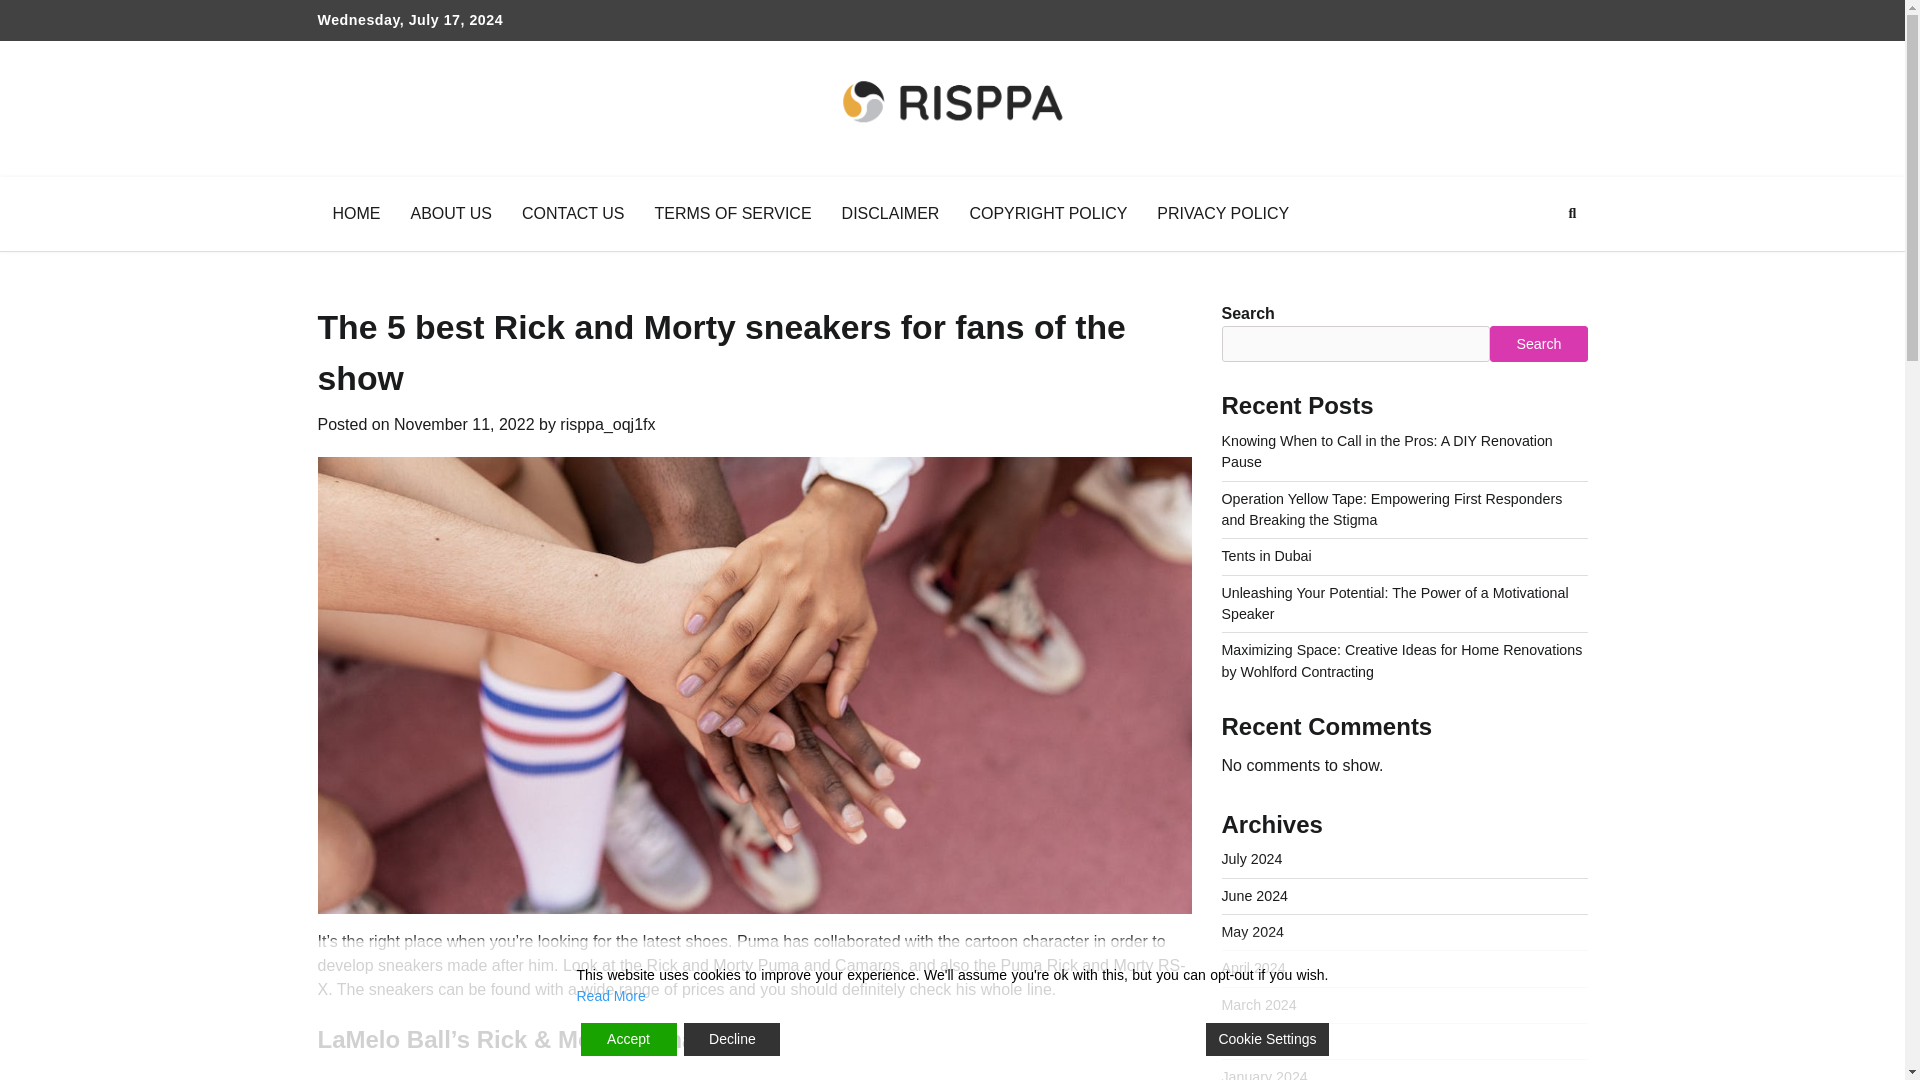  I want to click on Tents in Dubai, so click(1266, 555).